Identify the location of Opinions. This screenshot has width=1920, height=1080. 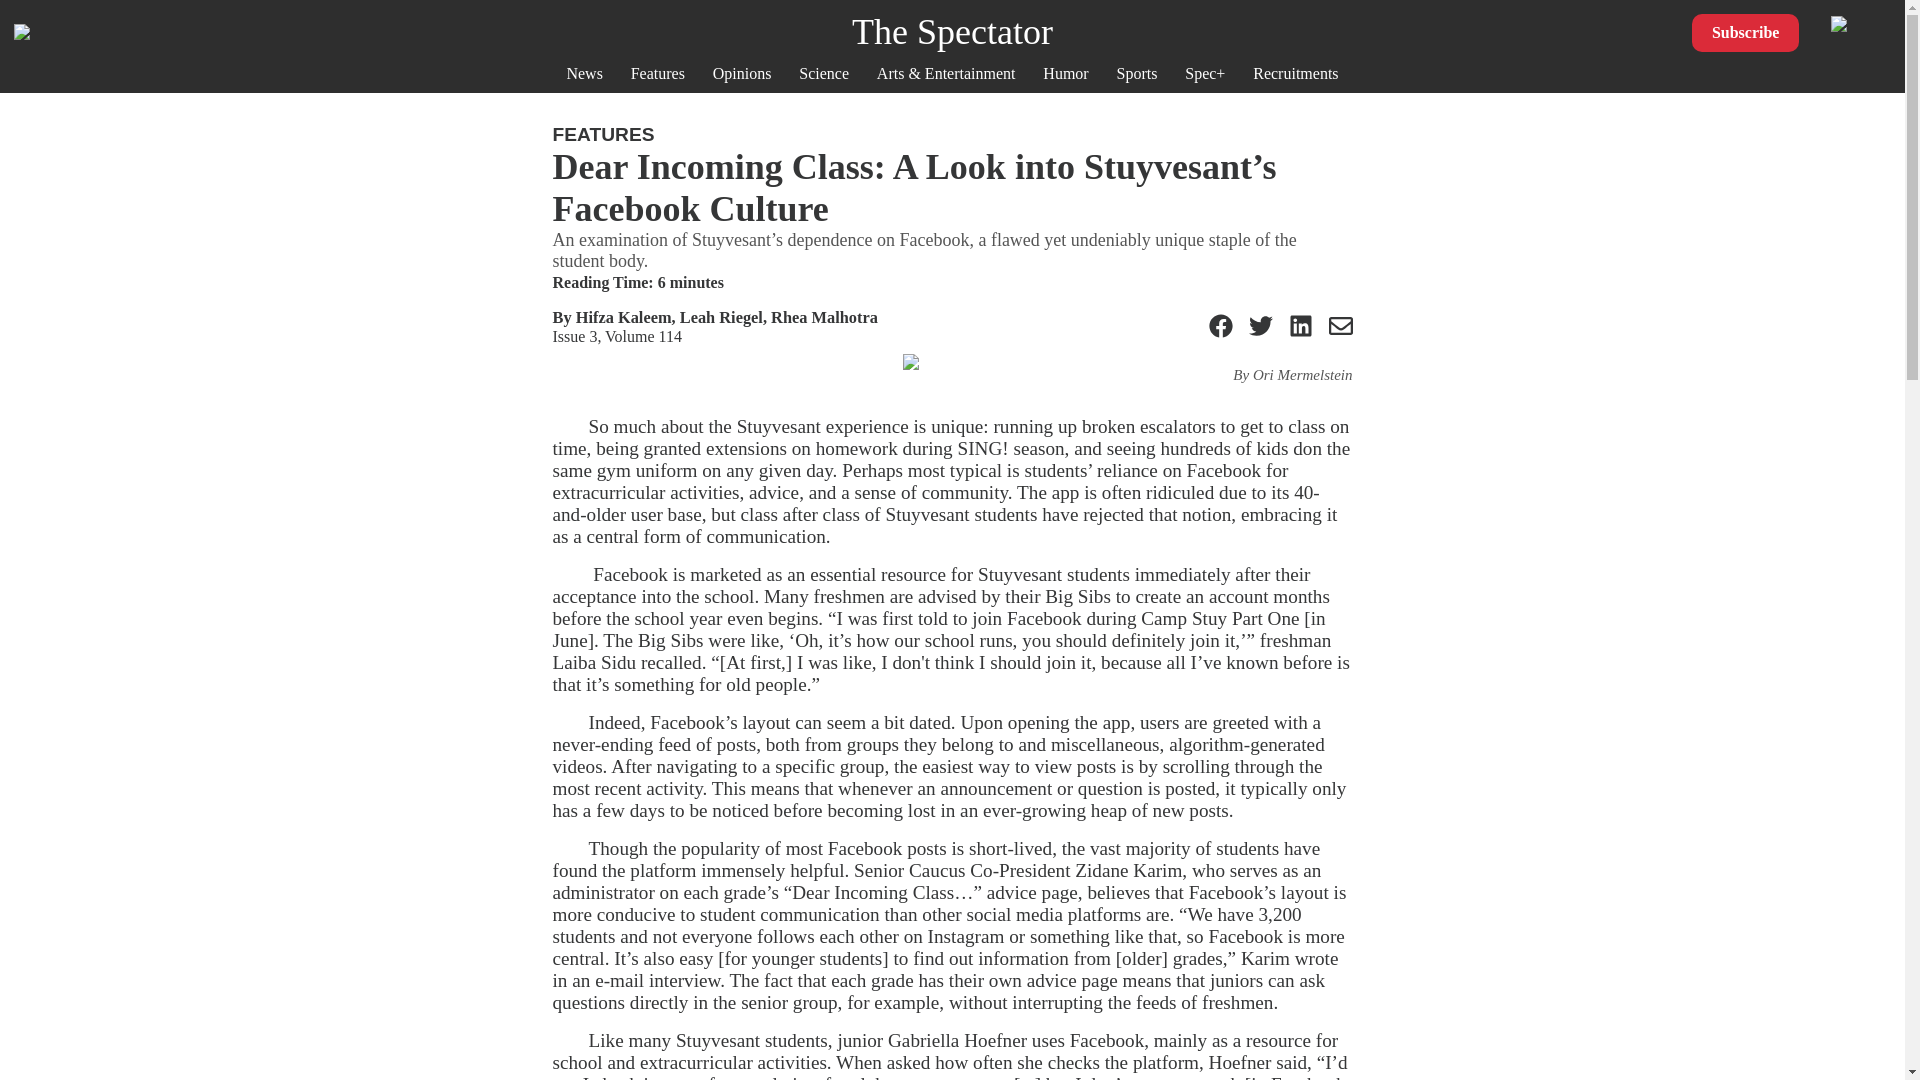
(742, 73).